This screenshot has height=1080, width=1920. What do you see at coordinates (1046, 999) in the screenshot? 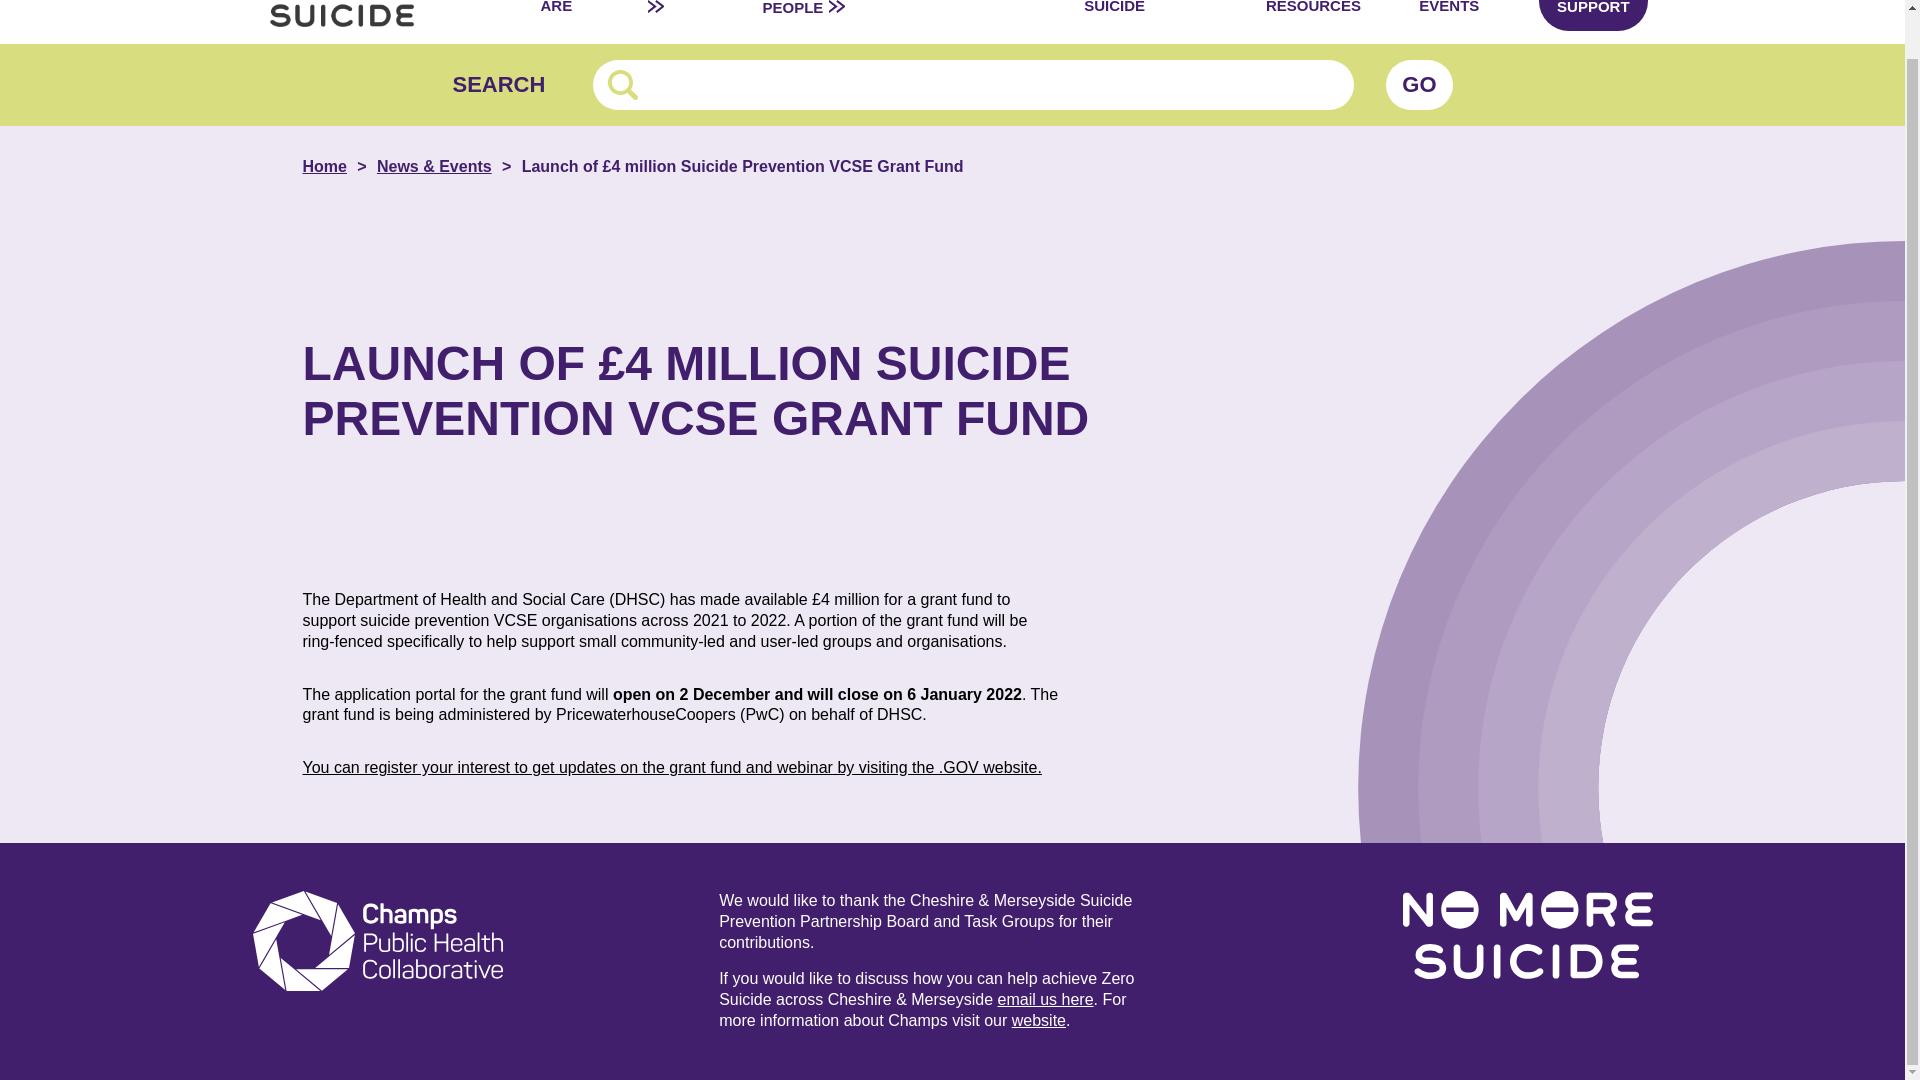
I see `email us here` at bounding box center [1046, 999].